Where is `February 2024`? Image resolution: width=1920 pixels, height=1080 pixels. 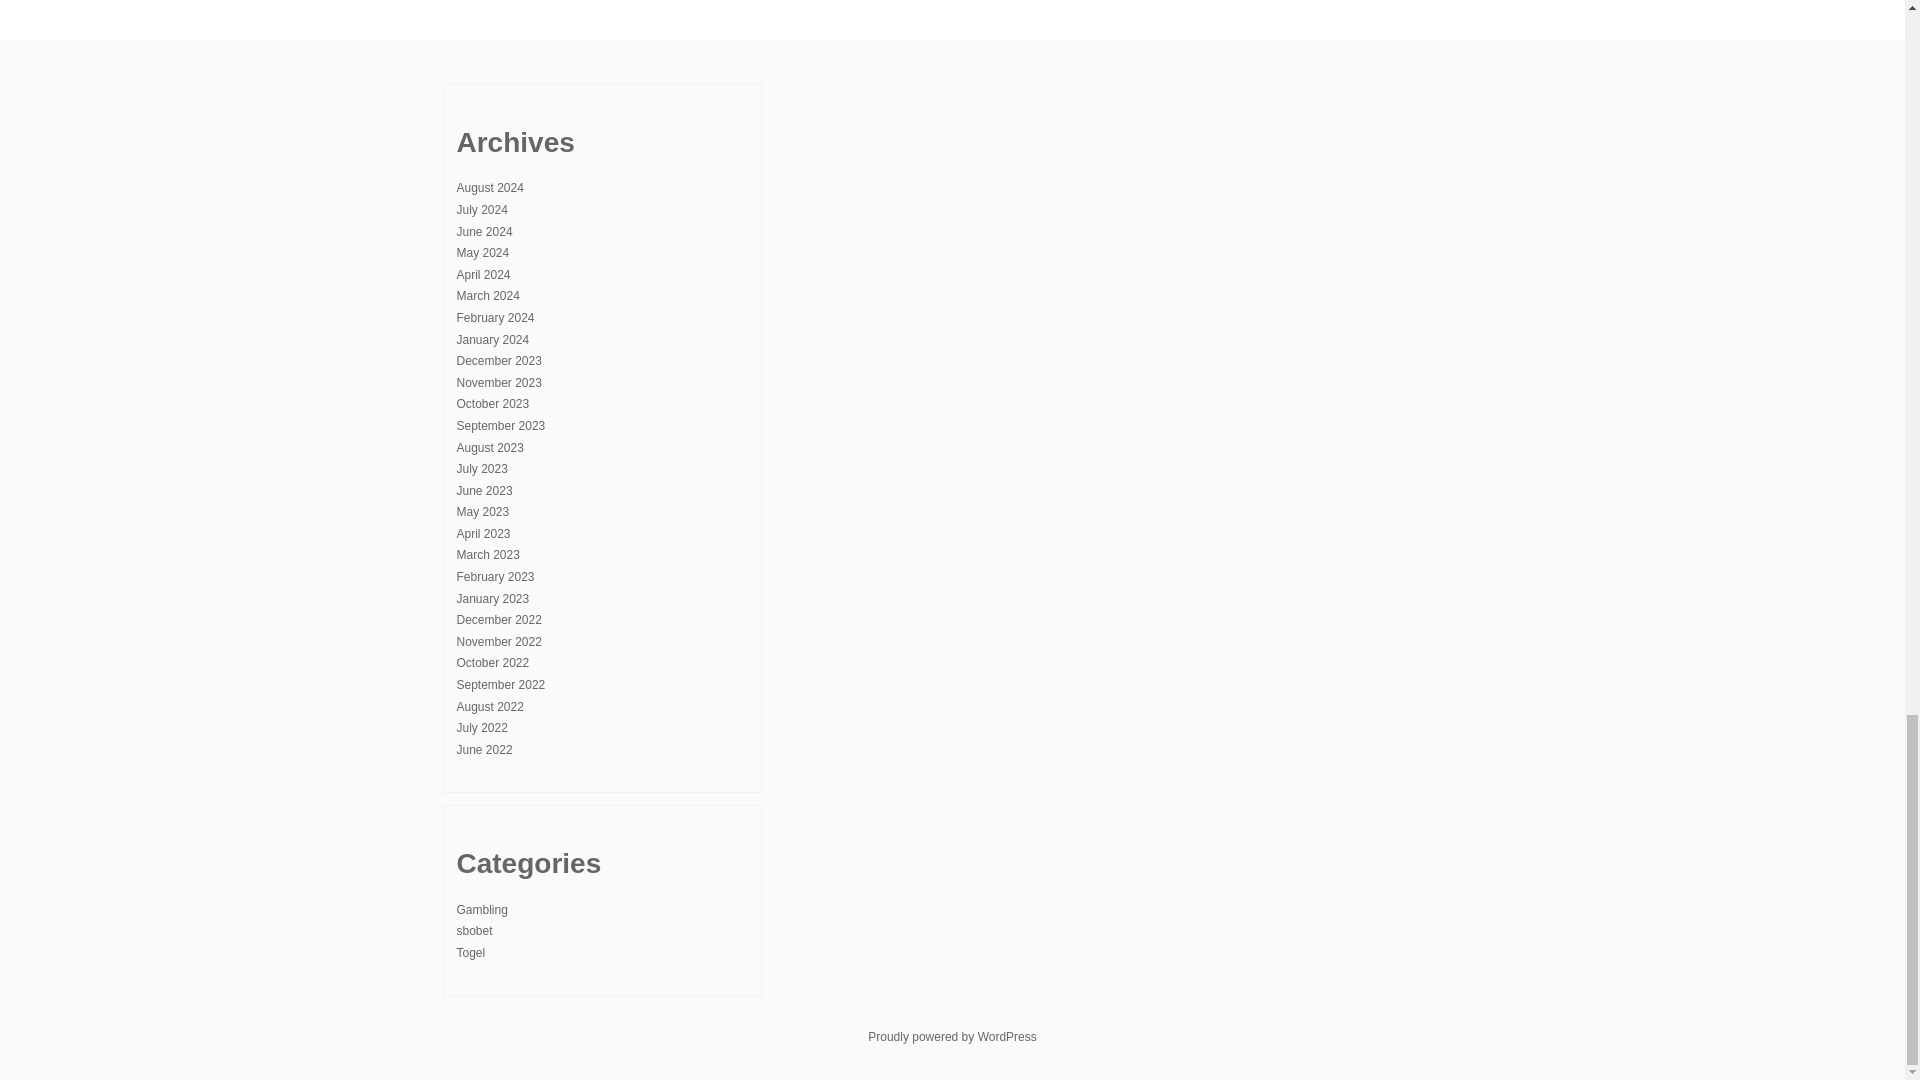
February 2024 is located at coordinates (494, 318).